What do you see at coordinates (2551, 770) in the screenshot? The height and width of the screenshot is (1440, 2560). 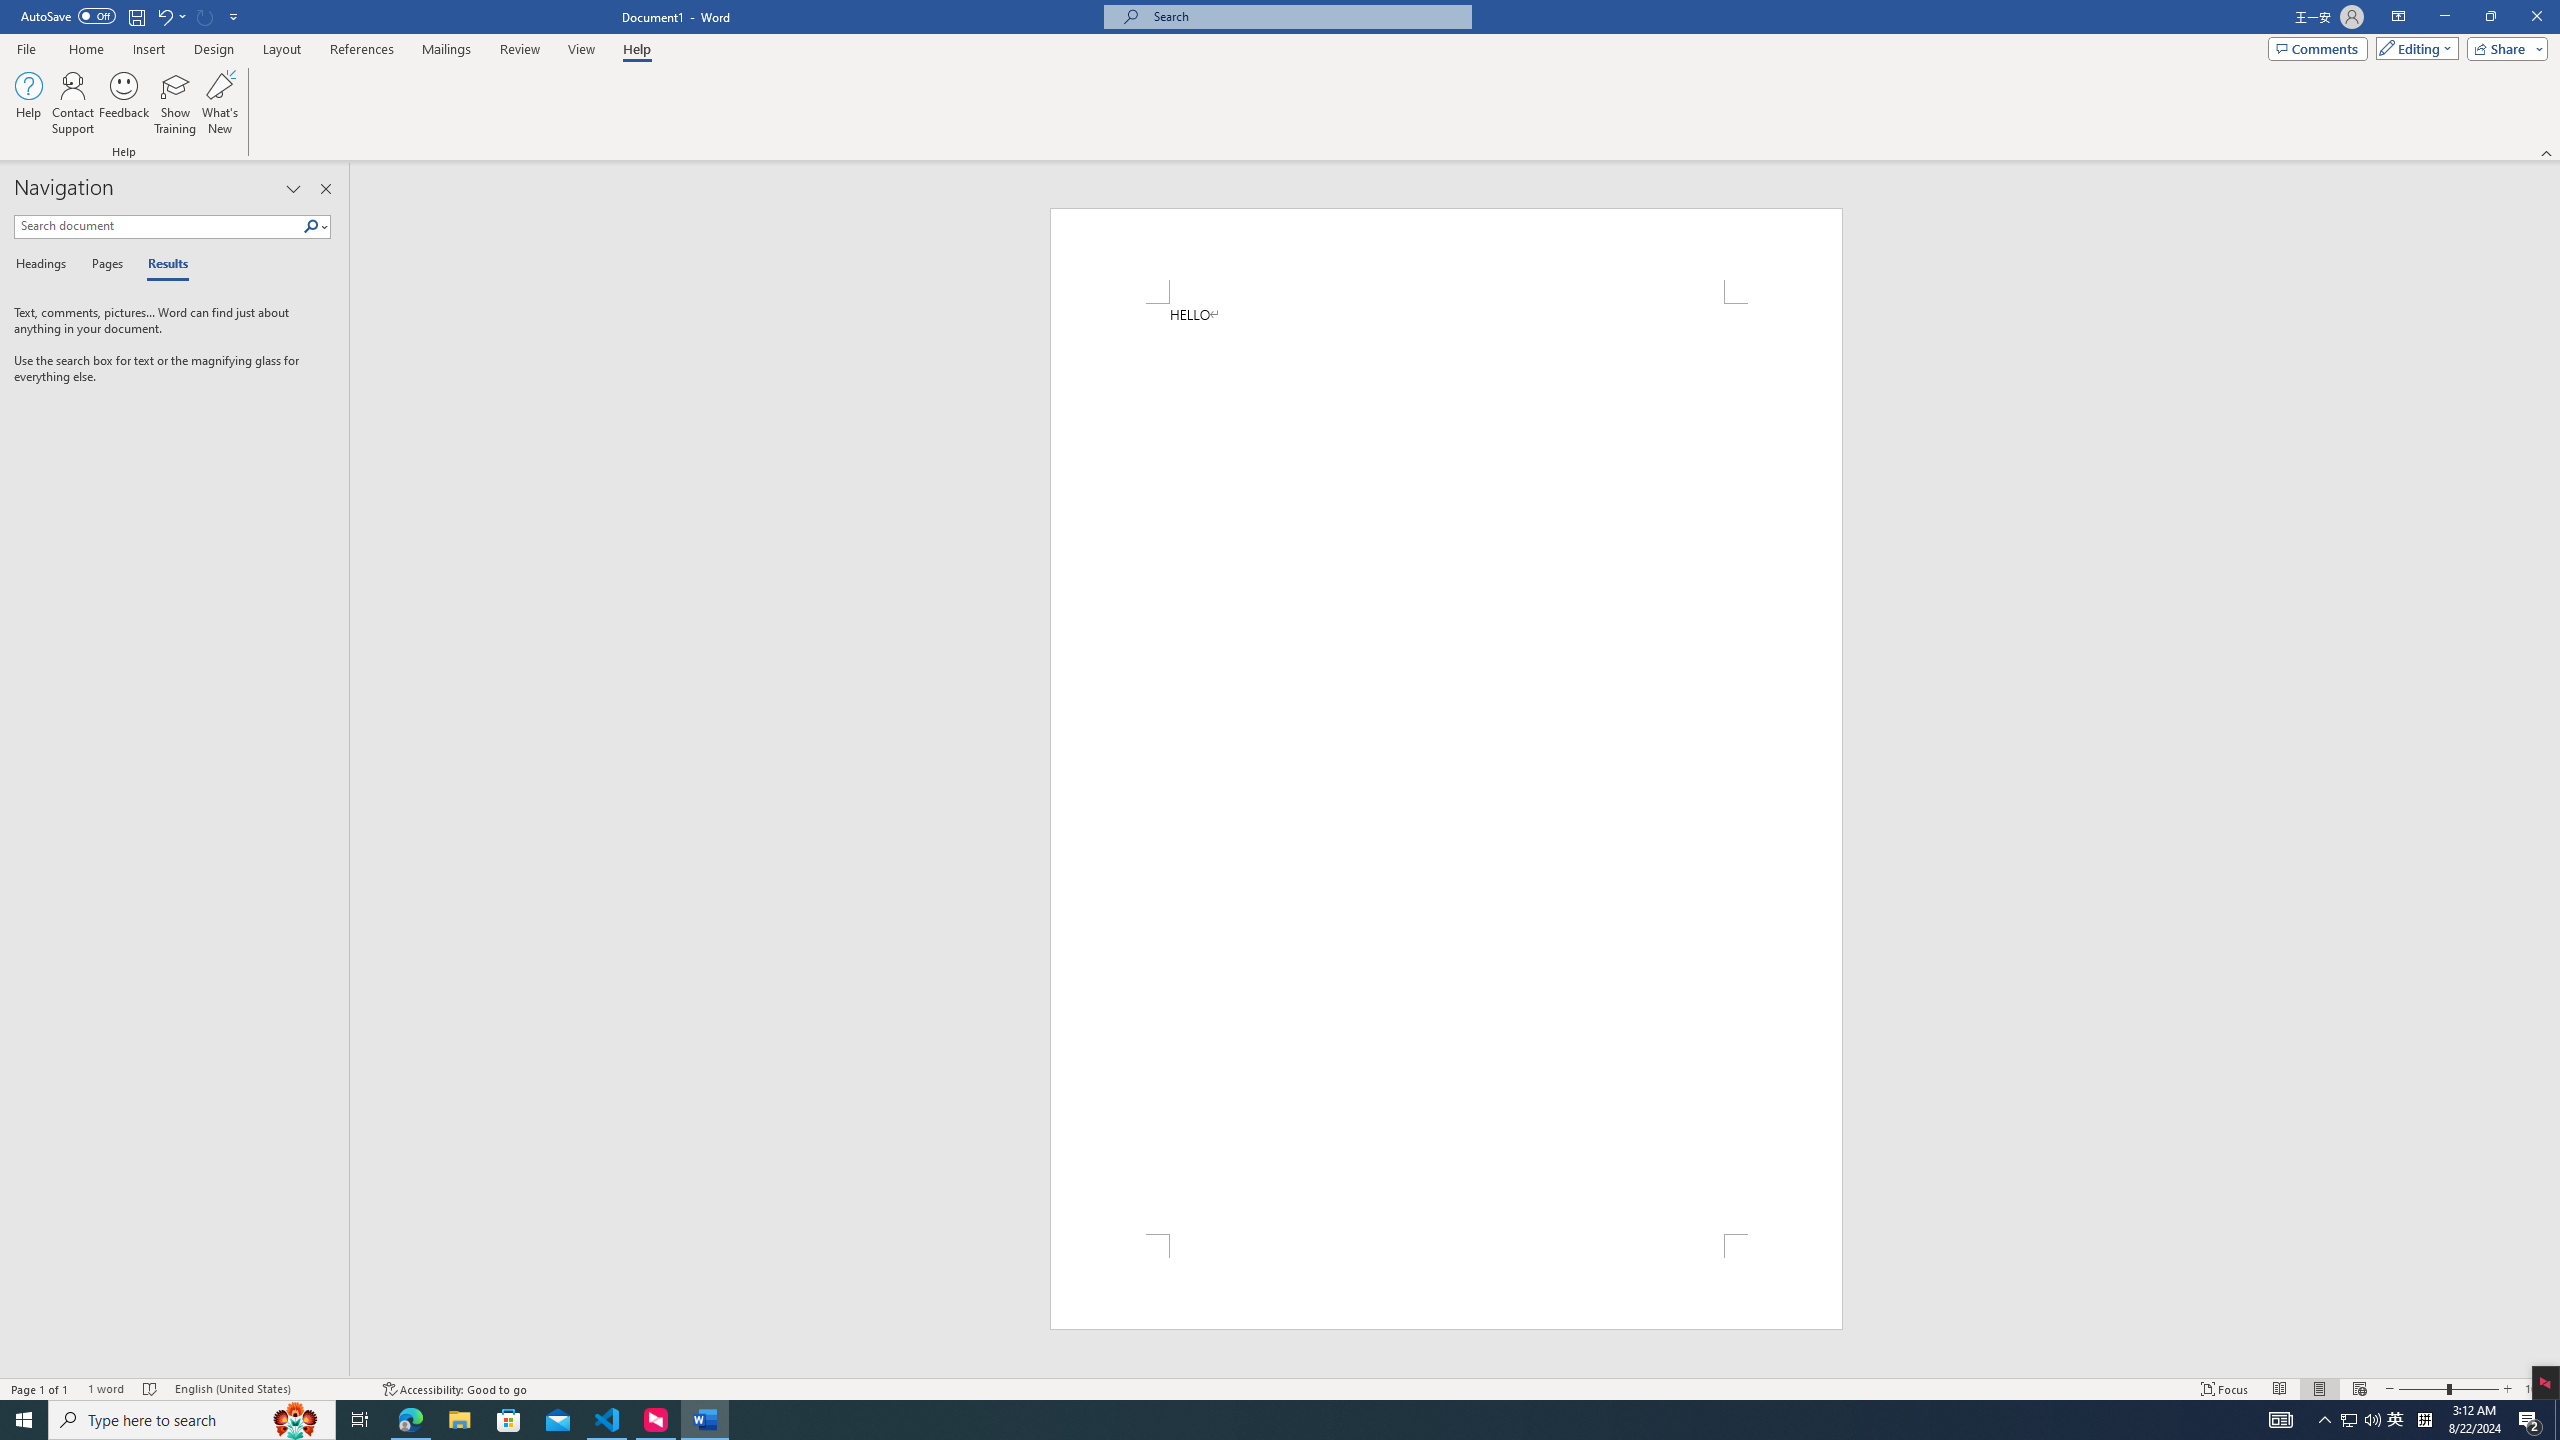 I see `Class: NetUIScrollBar` at bounding box center [2551, 770].